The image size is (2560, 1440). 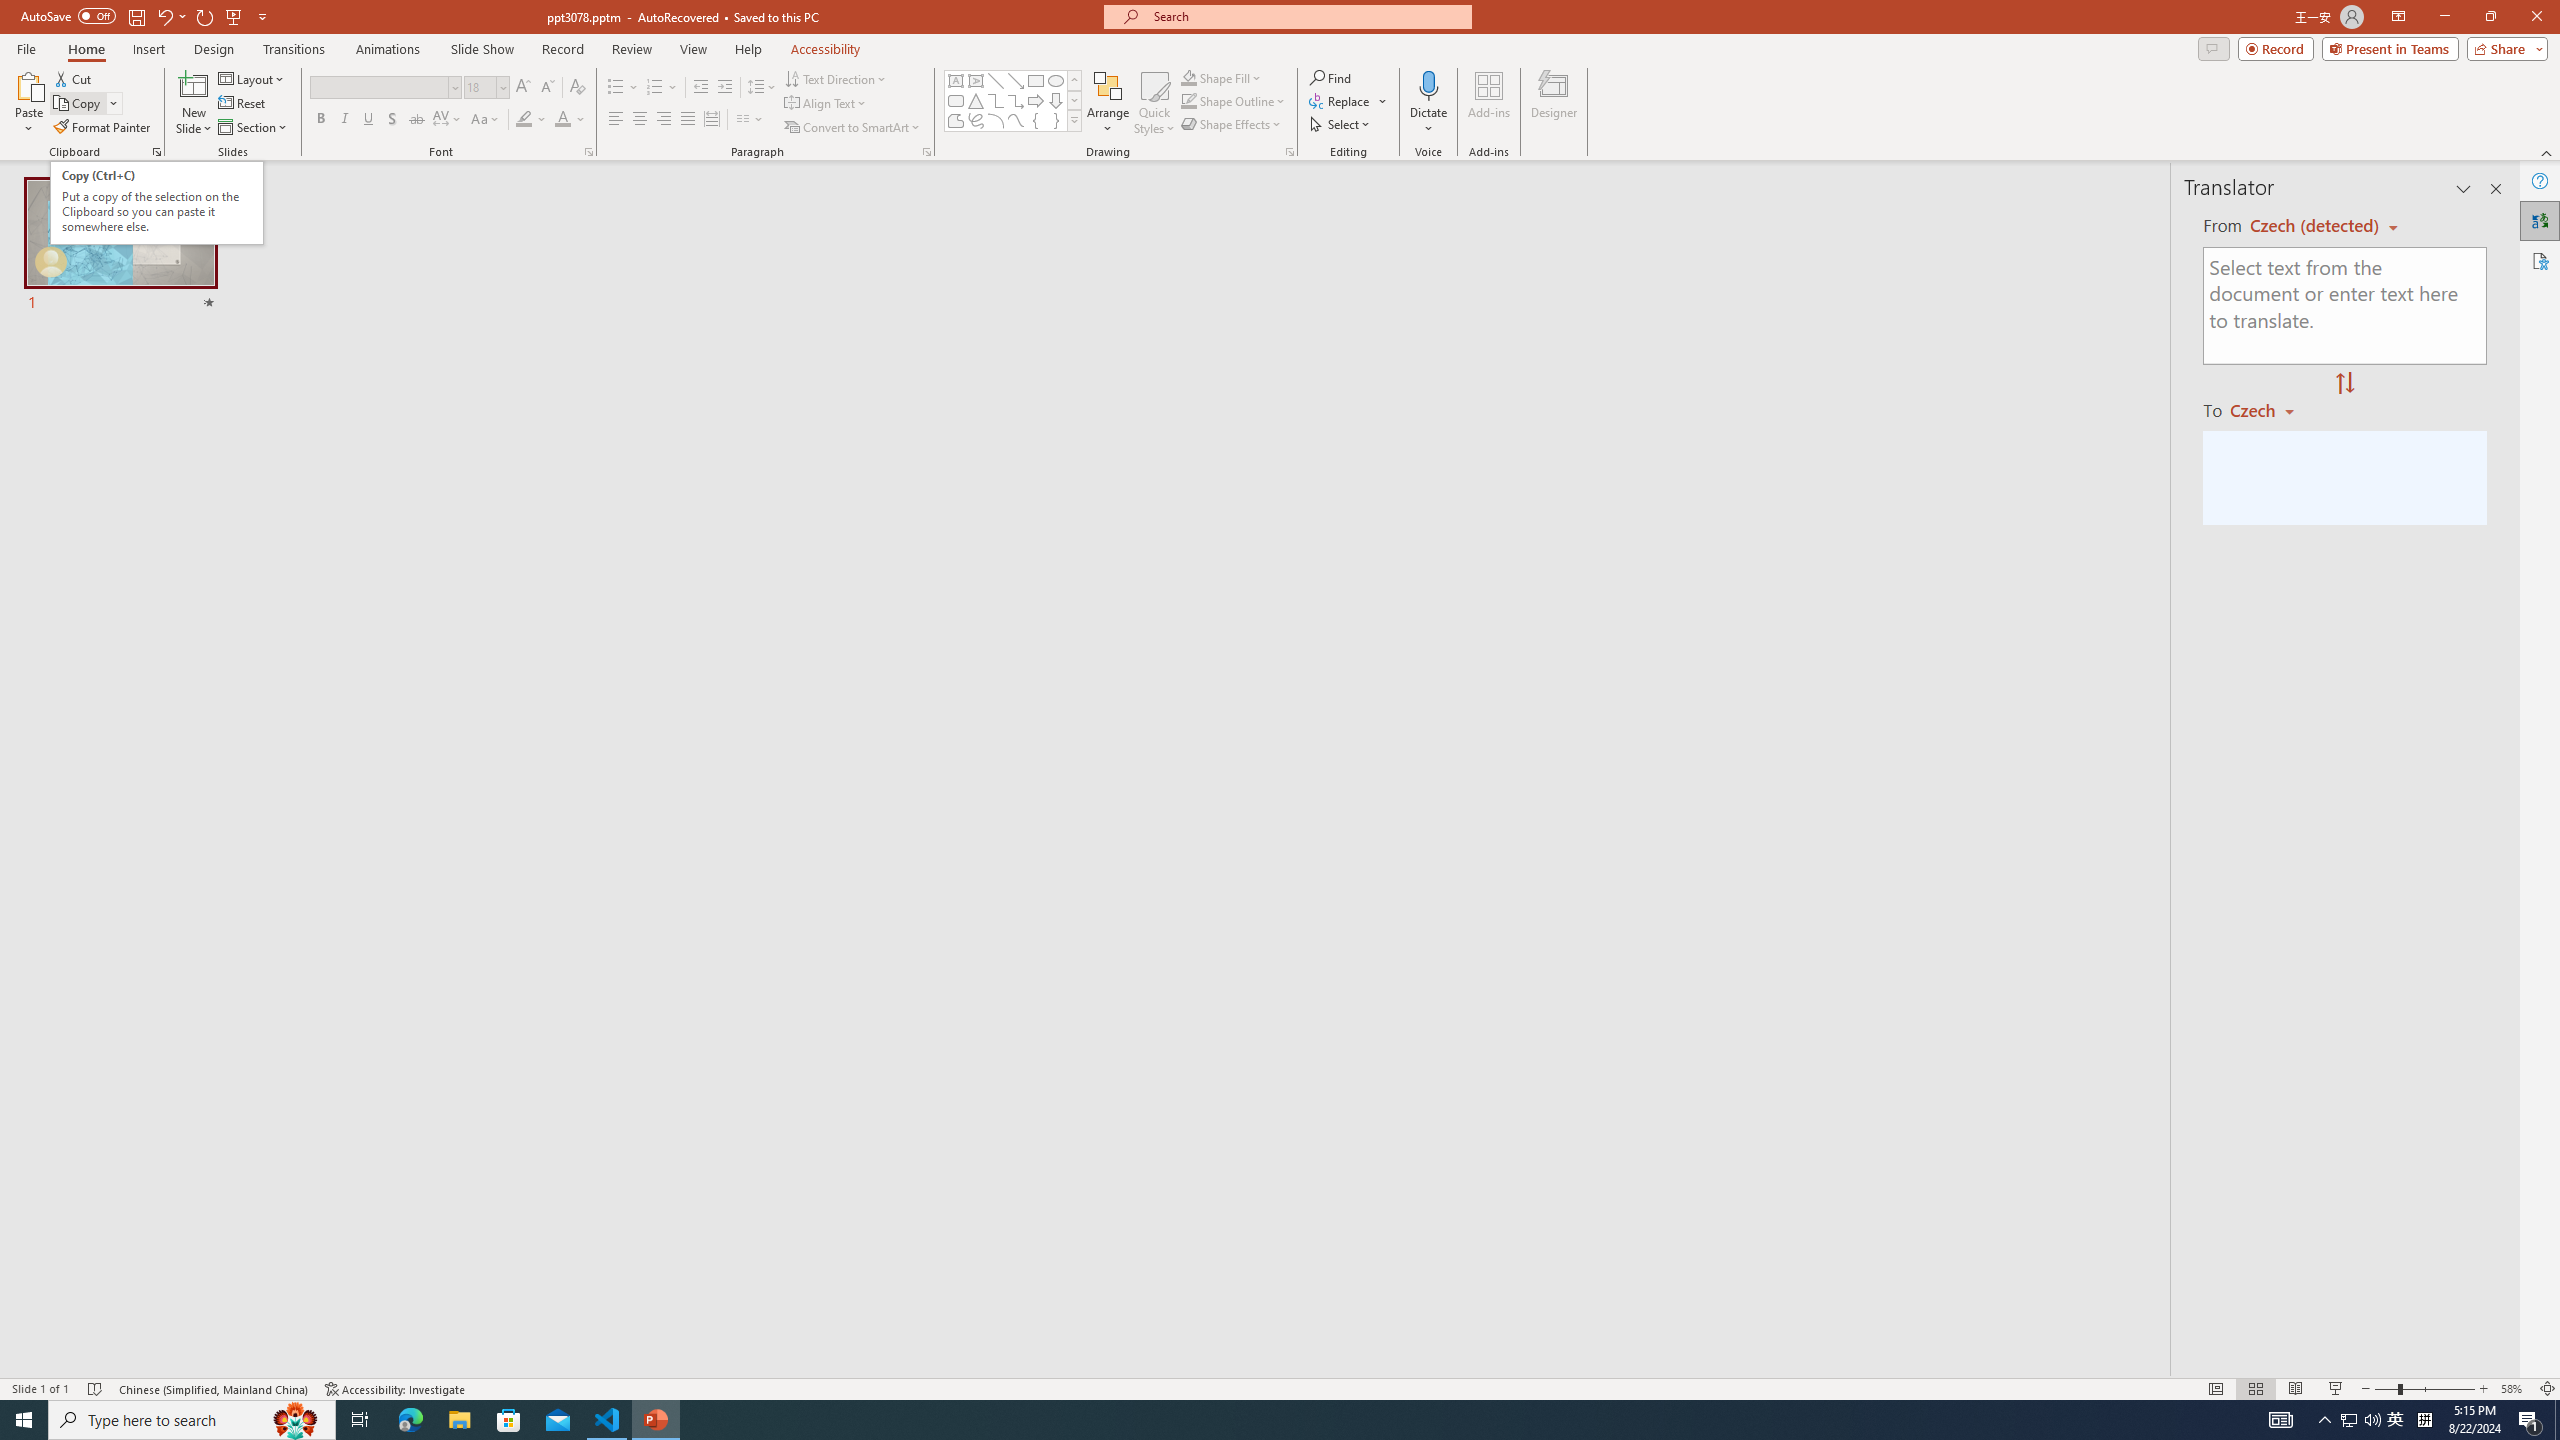 I want to click on More Options, so click(x=1428, y=121).